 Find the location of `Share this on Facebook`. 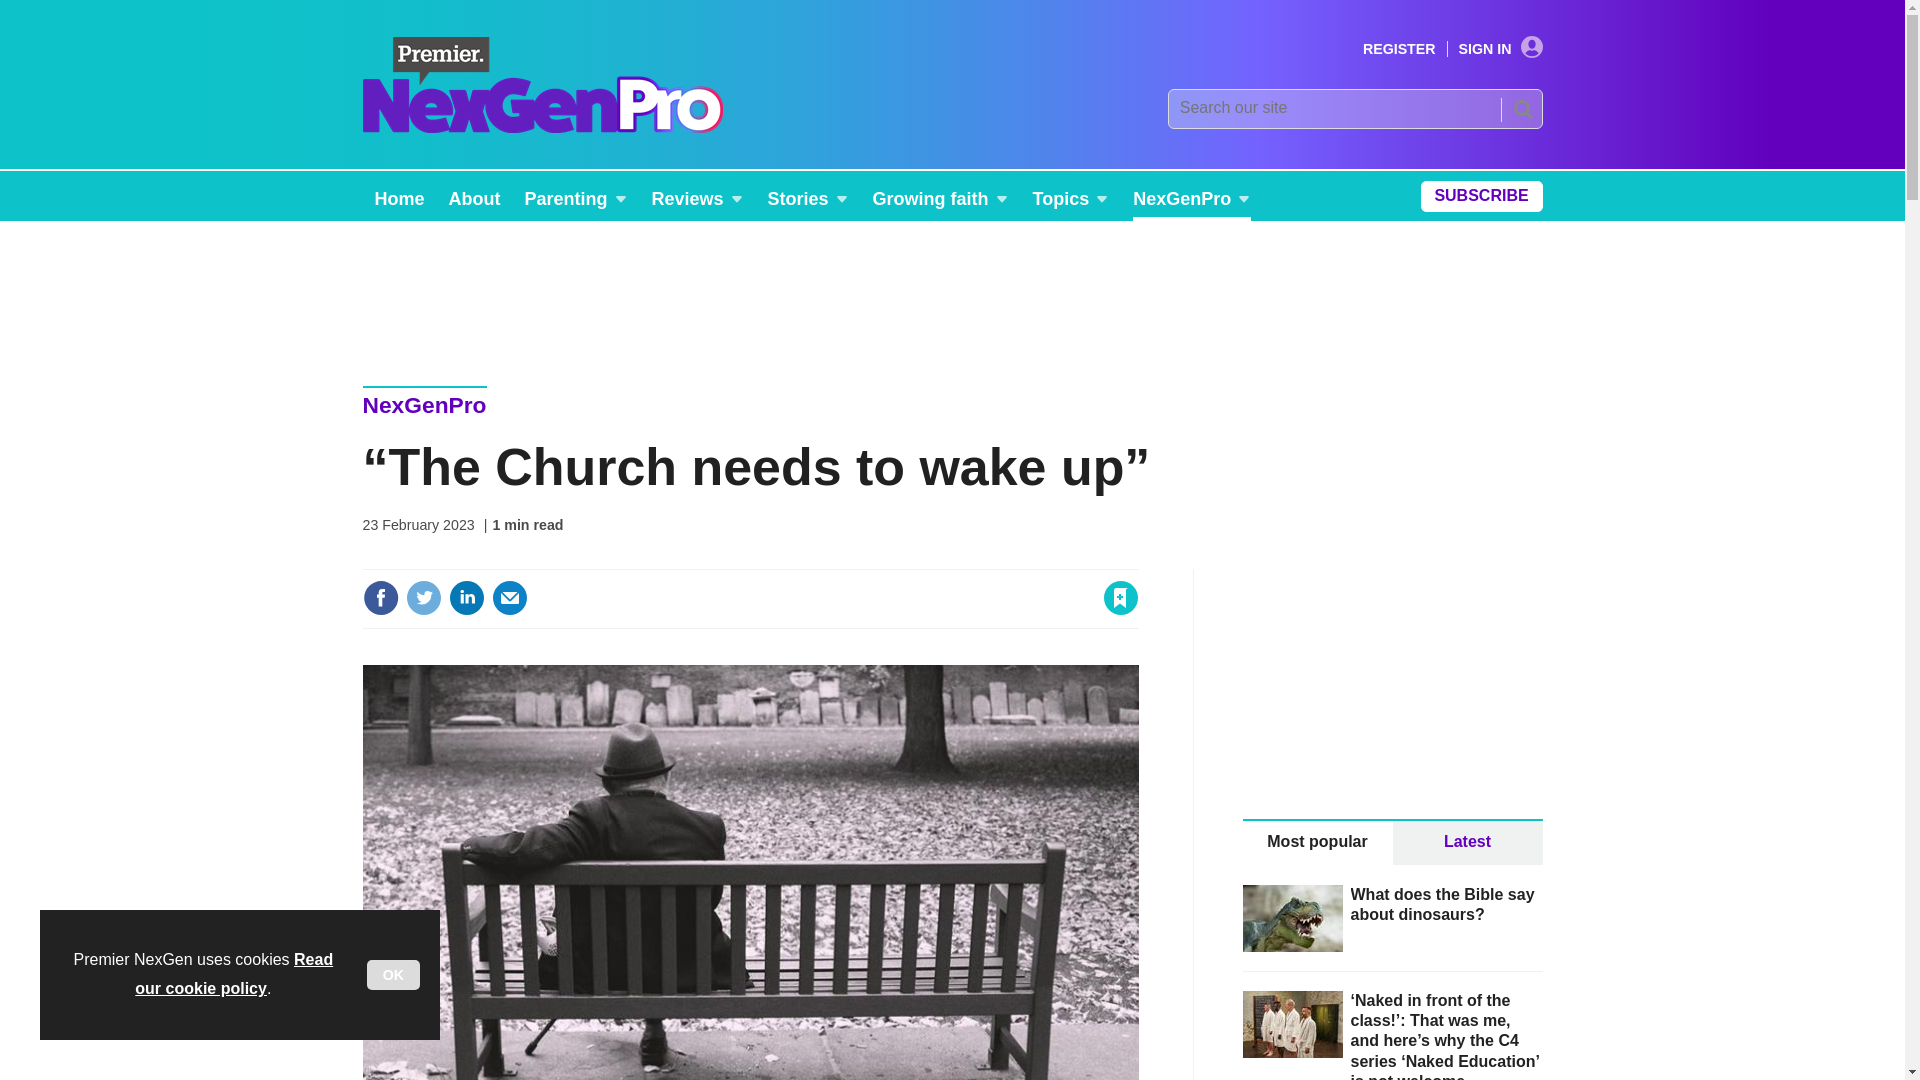

Share this on Facebook is located at coordinates (380, 597).